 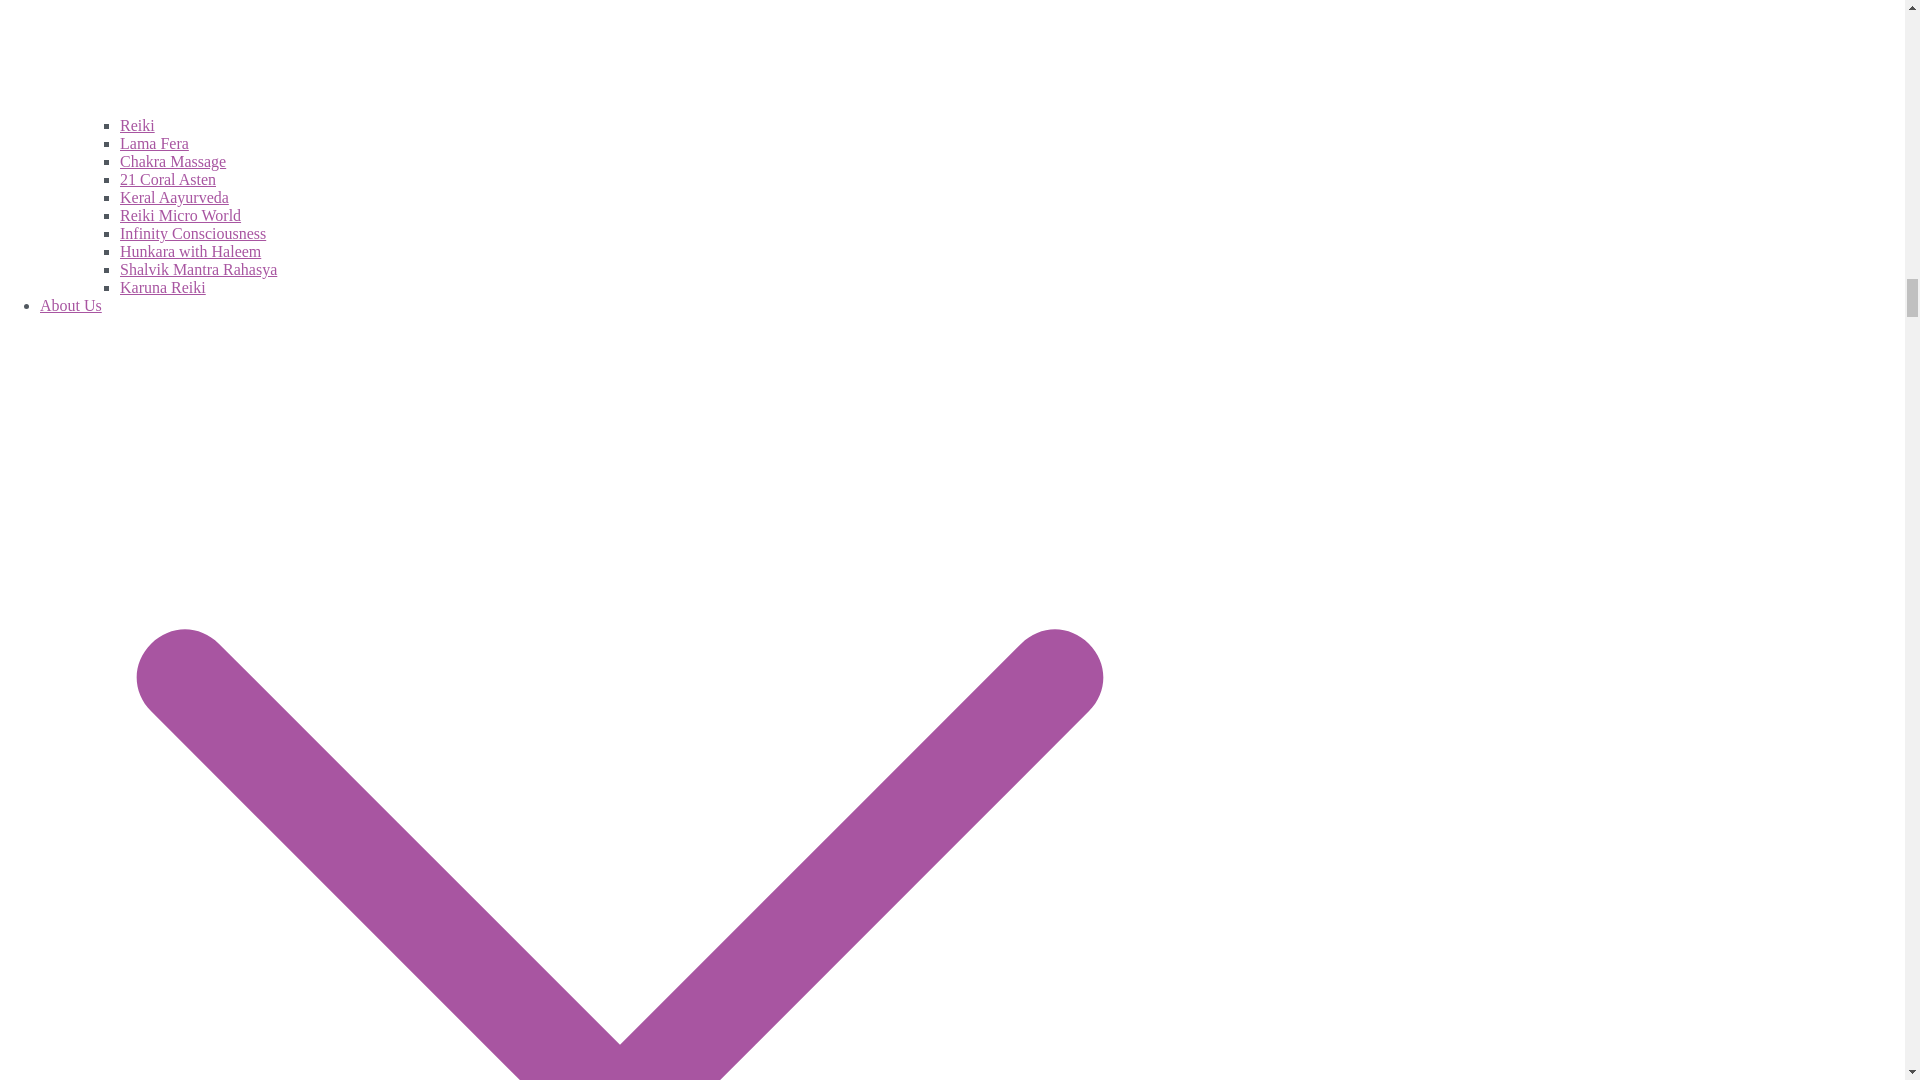 What do you see at coordinates (180, 215) in the screenshot?
I see `Reiki Micro World` at bounding box center [180, 215].